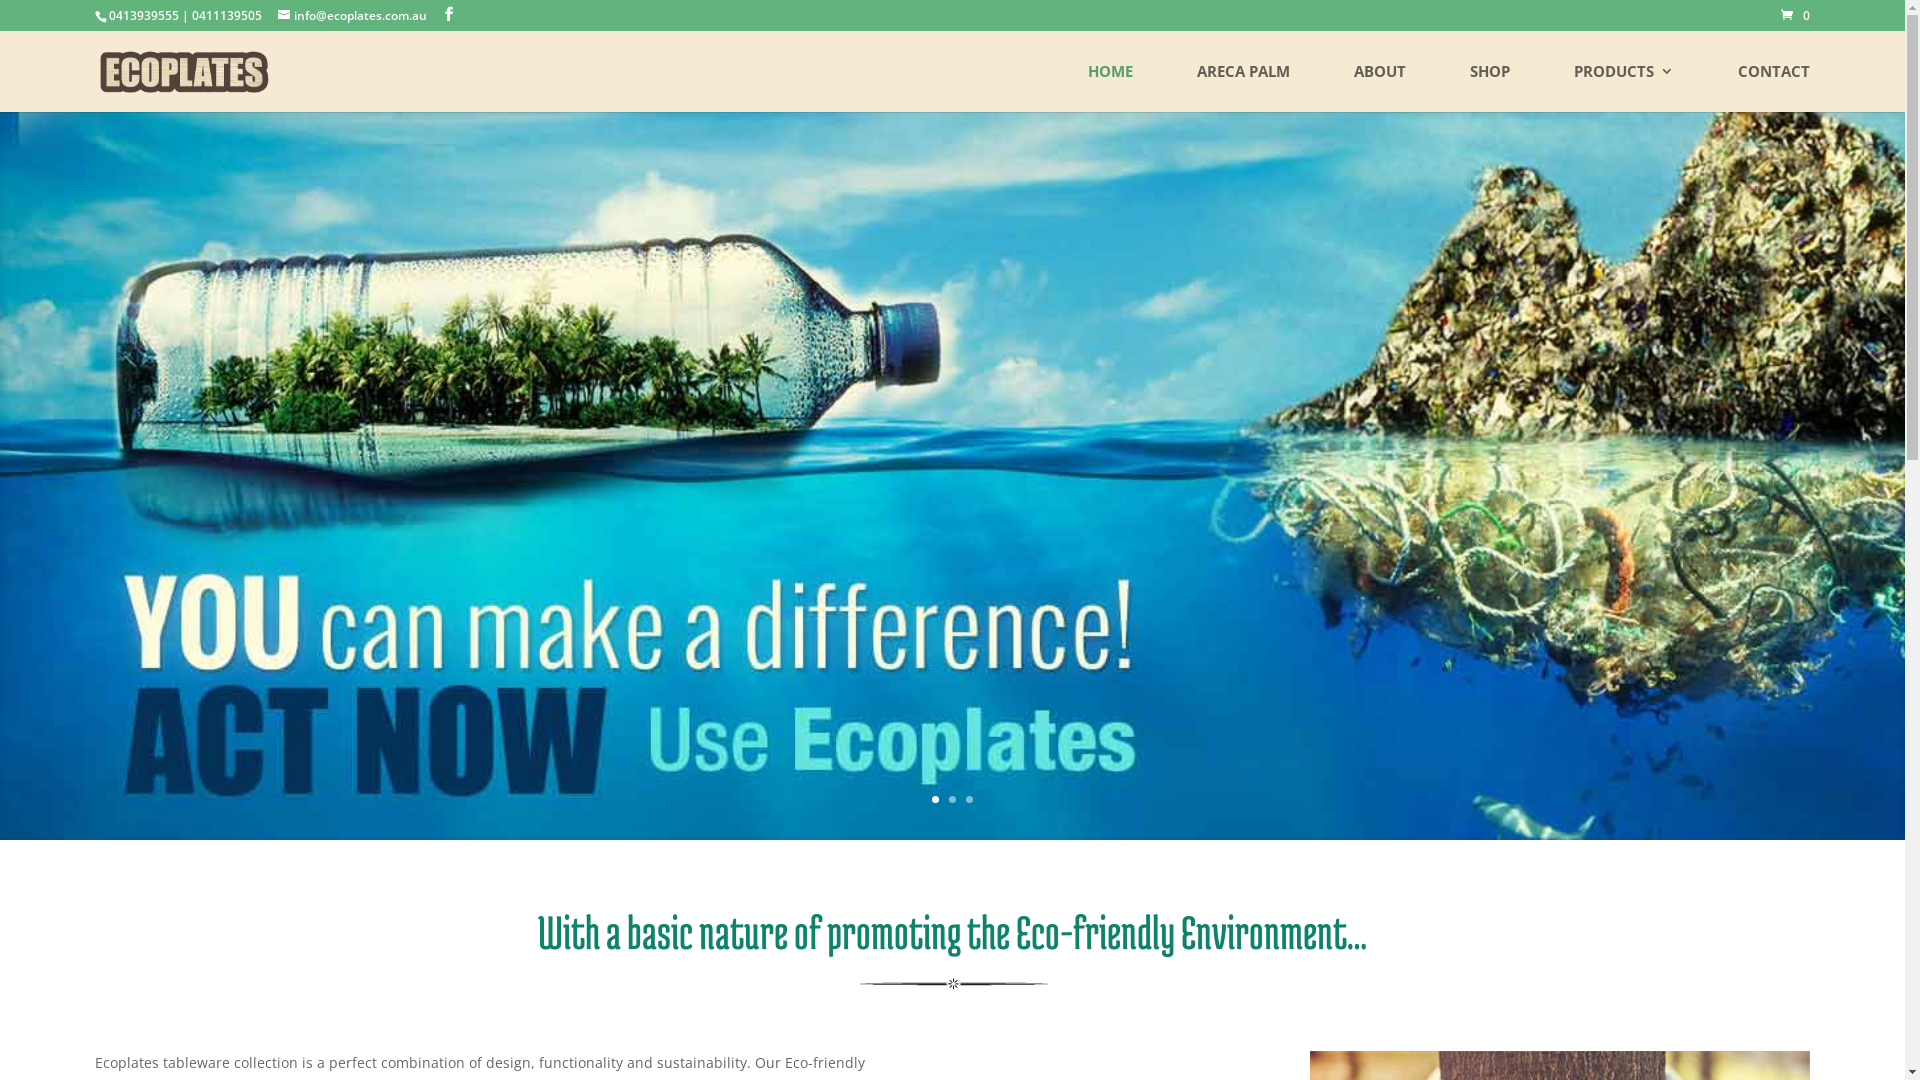  Describe the element at coordinates (1244, 88) in the screenshot. I see `ARECA PALM` at that location.